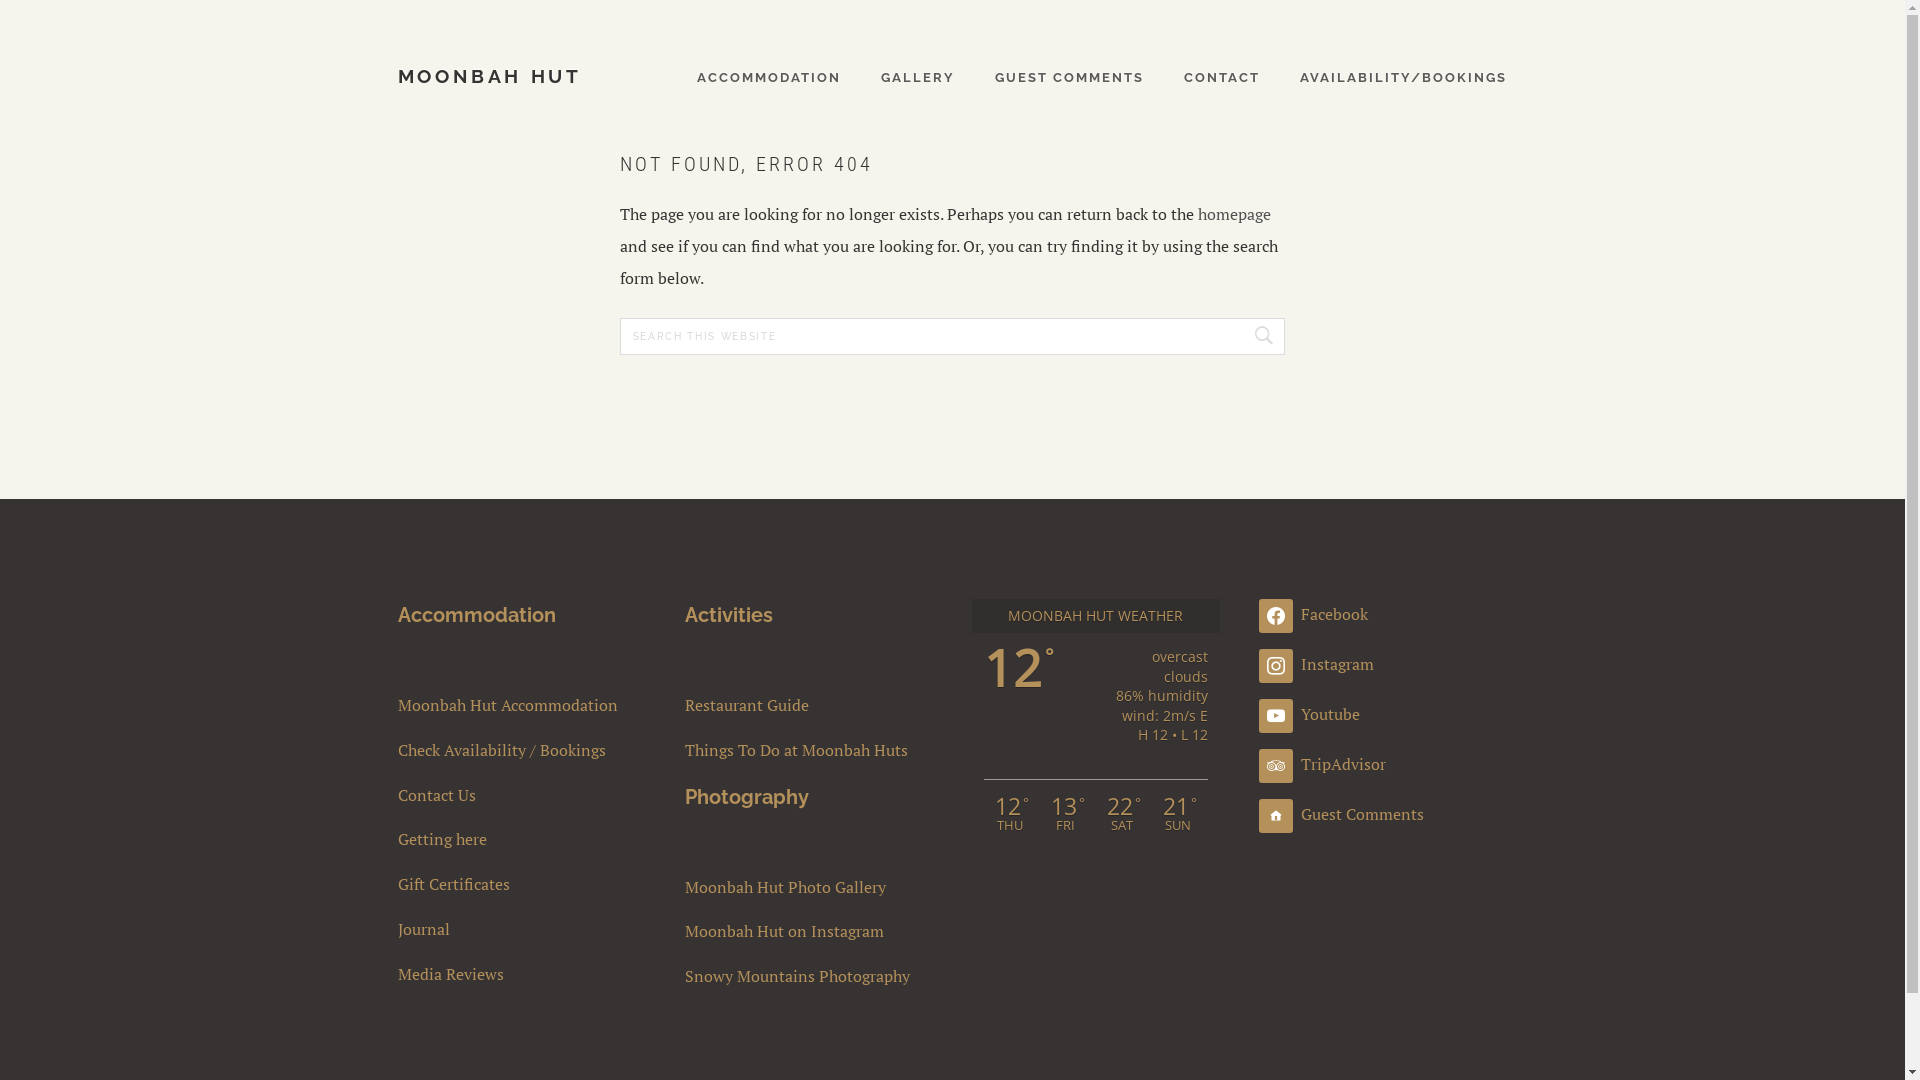 This screenshot has width=1920, height=1080. I want to click on ACCOMMODATION, so click(769, 76).